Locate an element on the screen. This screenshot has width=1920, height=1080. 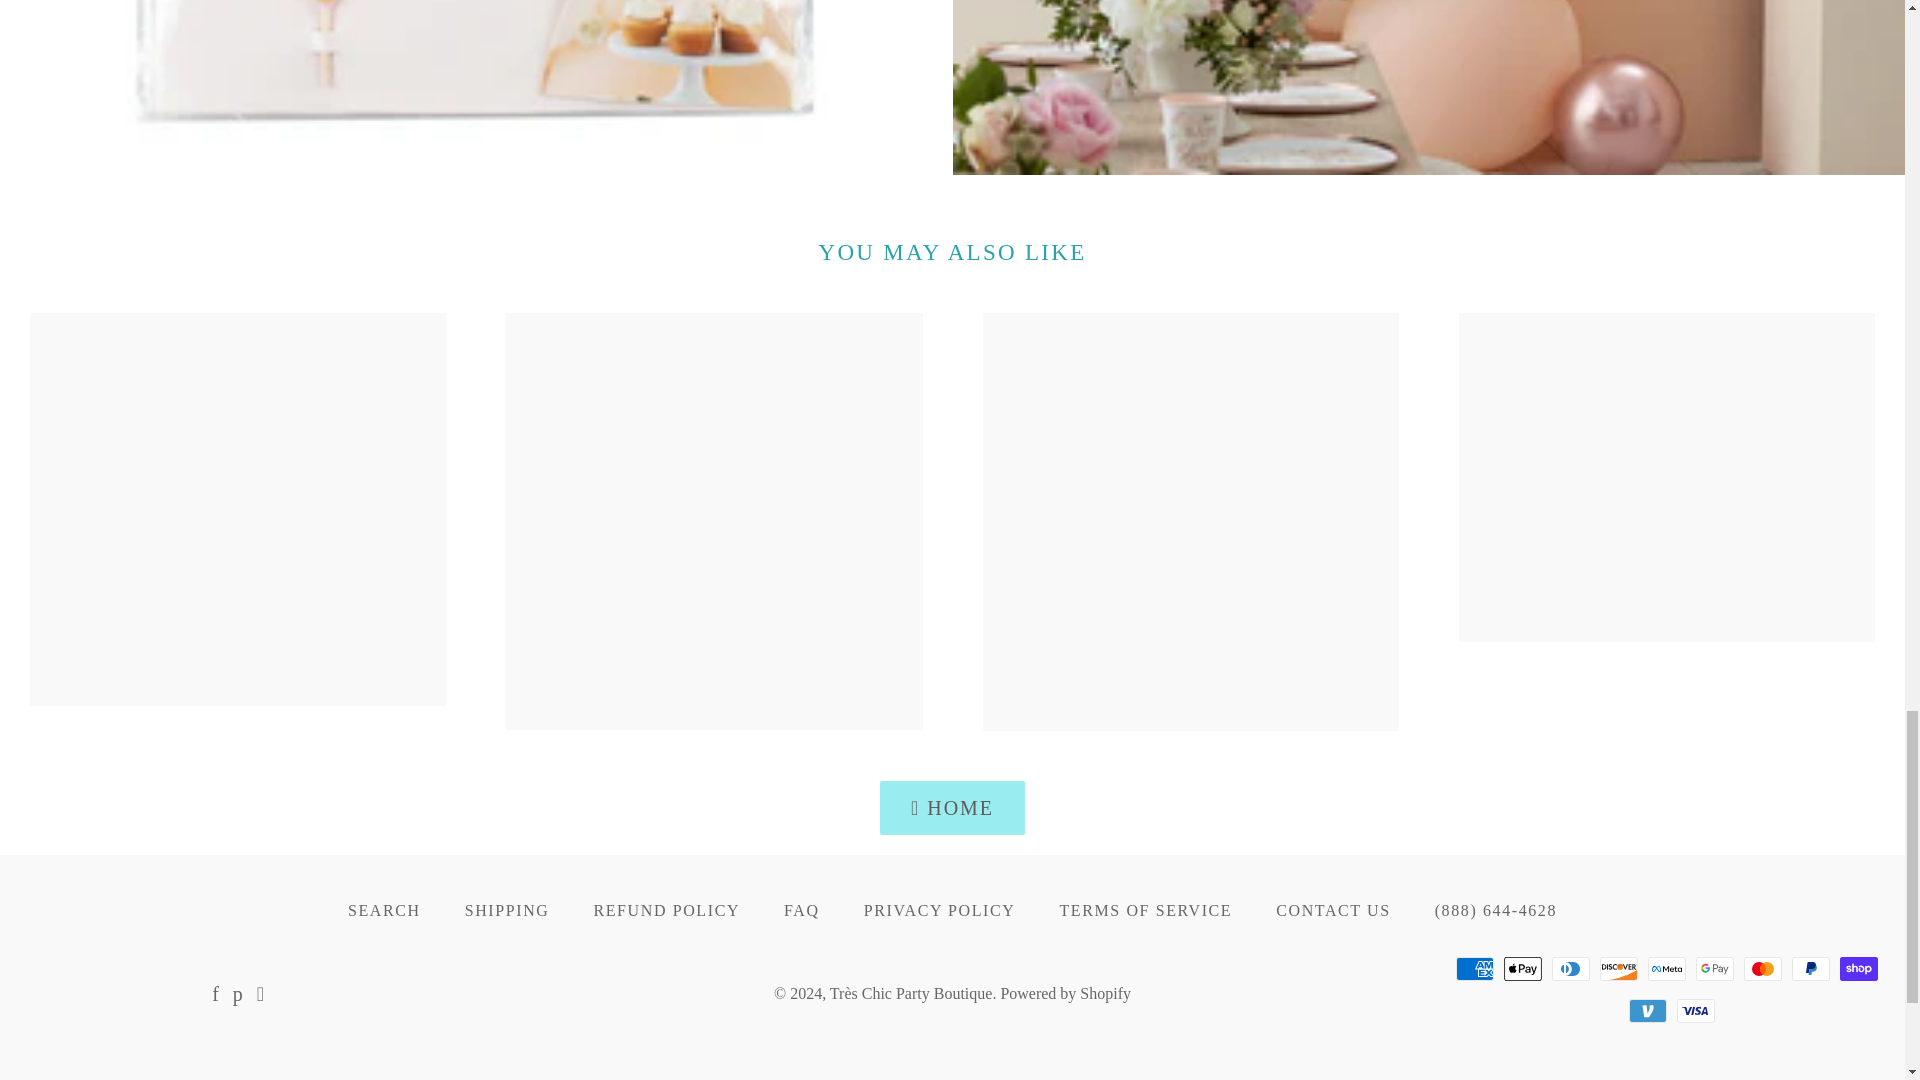
Shop Pay is located at coordinates (1858, 968).